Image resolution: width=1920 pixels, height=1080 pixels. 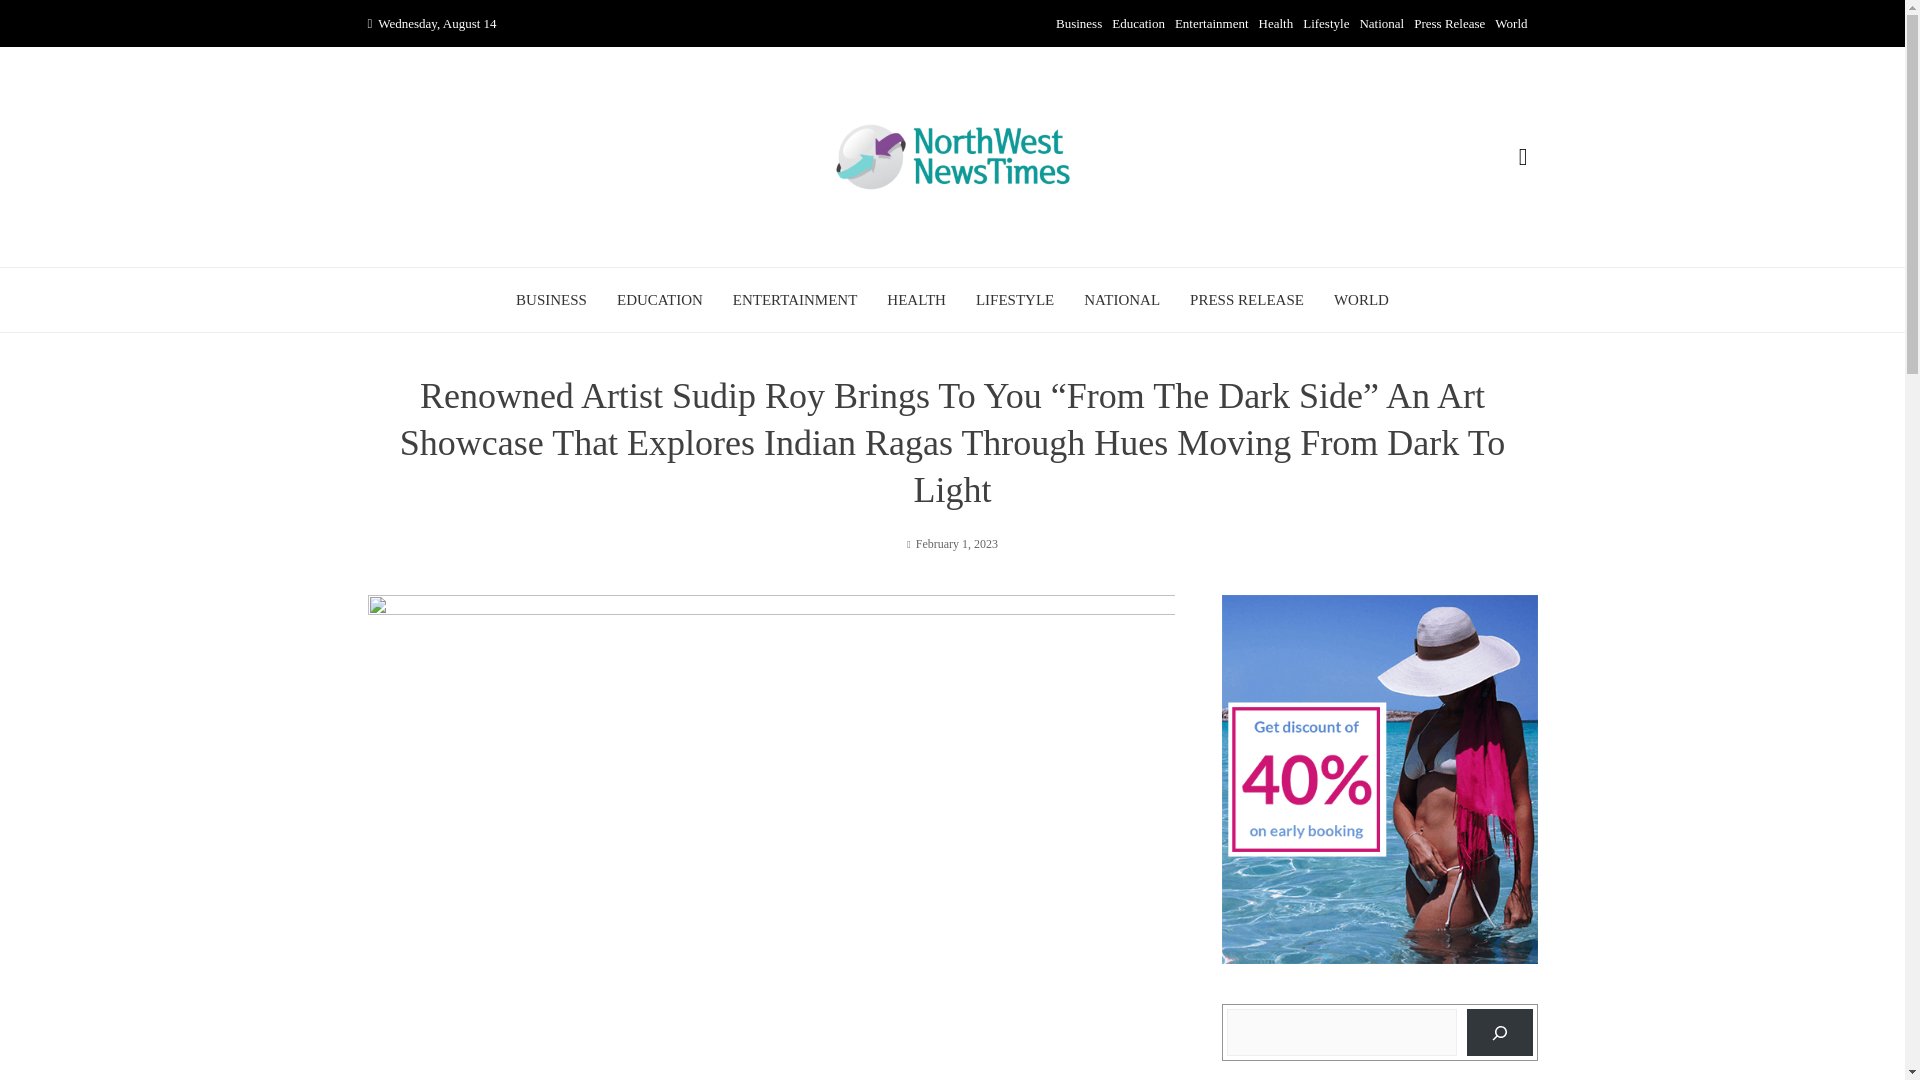 I want to click on BUSINESS, so click(x=552, y=300).